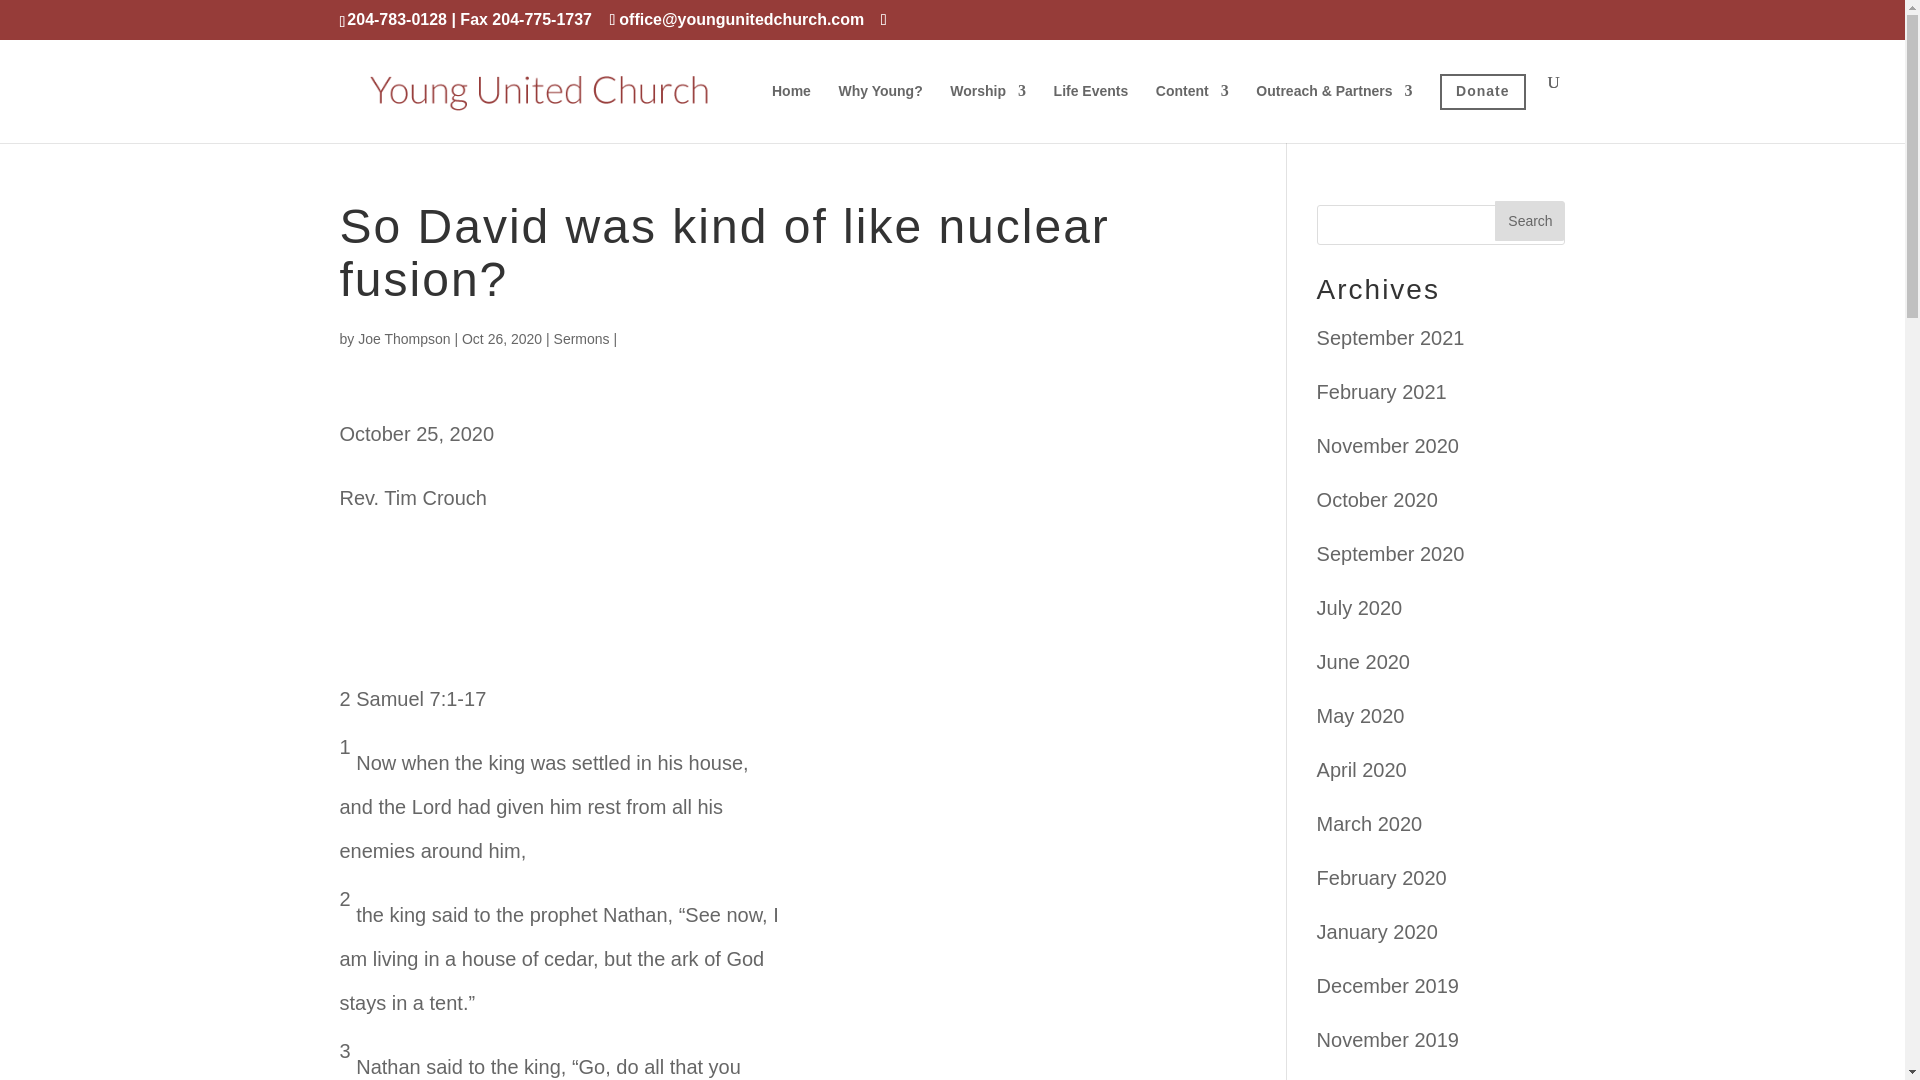 Image resolution: width=1920 pixels, height=1080 pixels. Describe the element at coordinates (988, 107) in the screenshot. I see `Worship` at that location.